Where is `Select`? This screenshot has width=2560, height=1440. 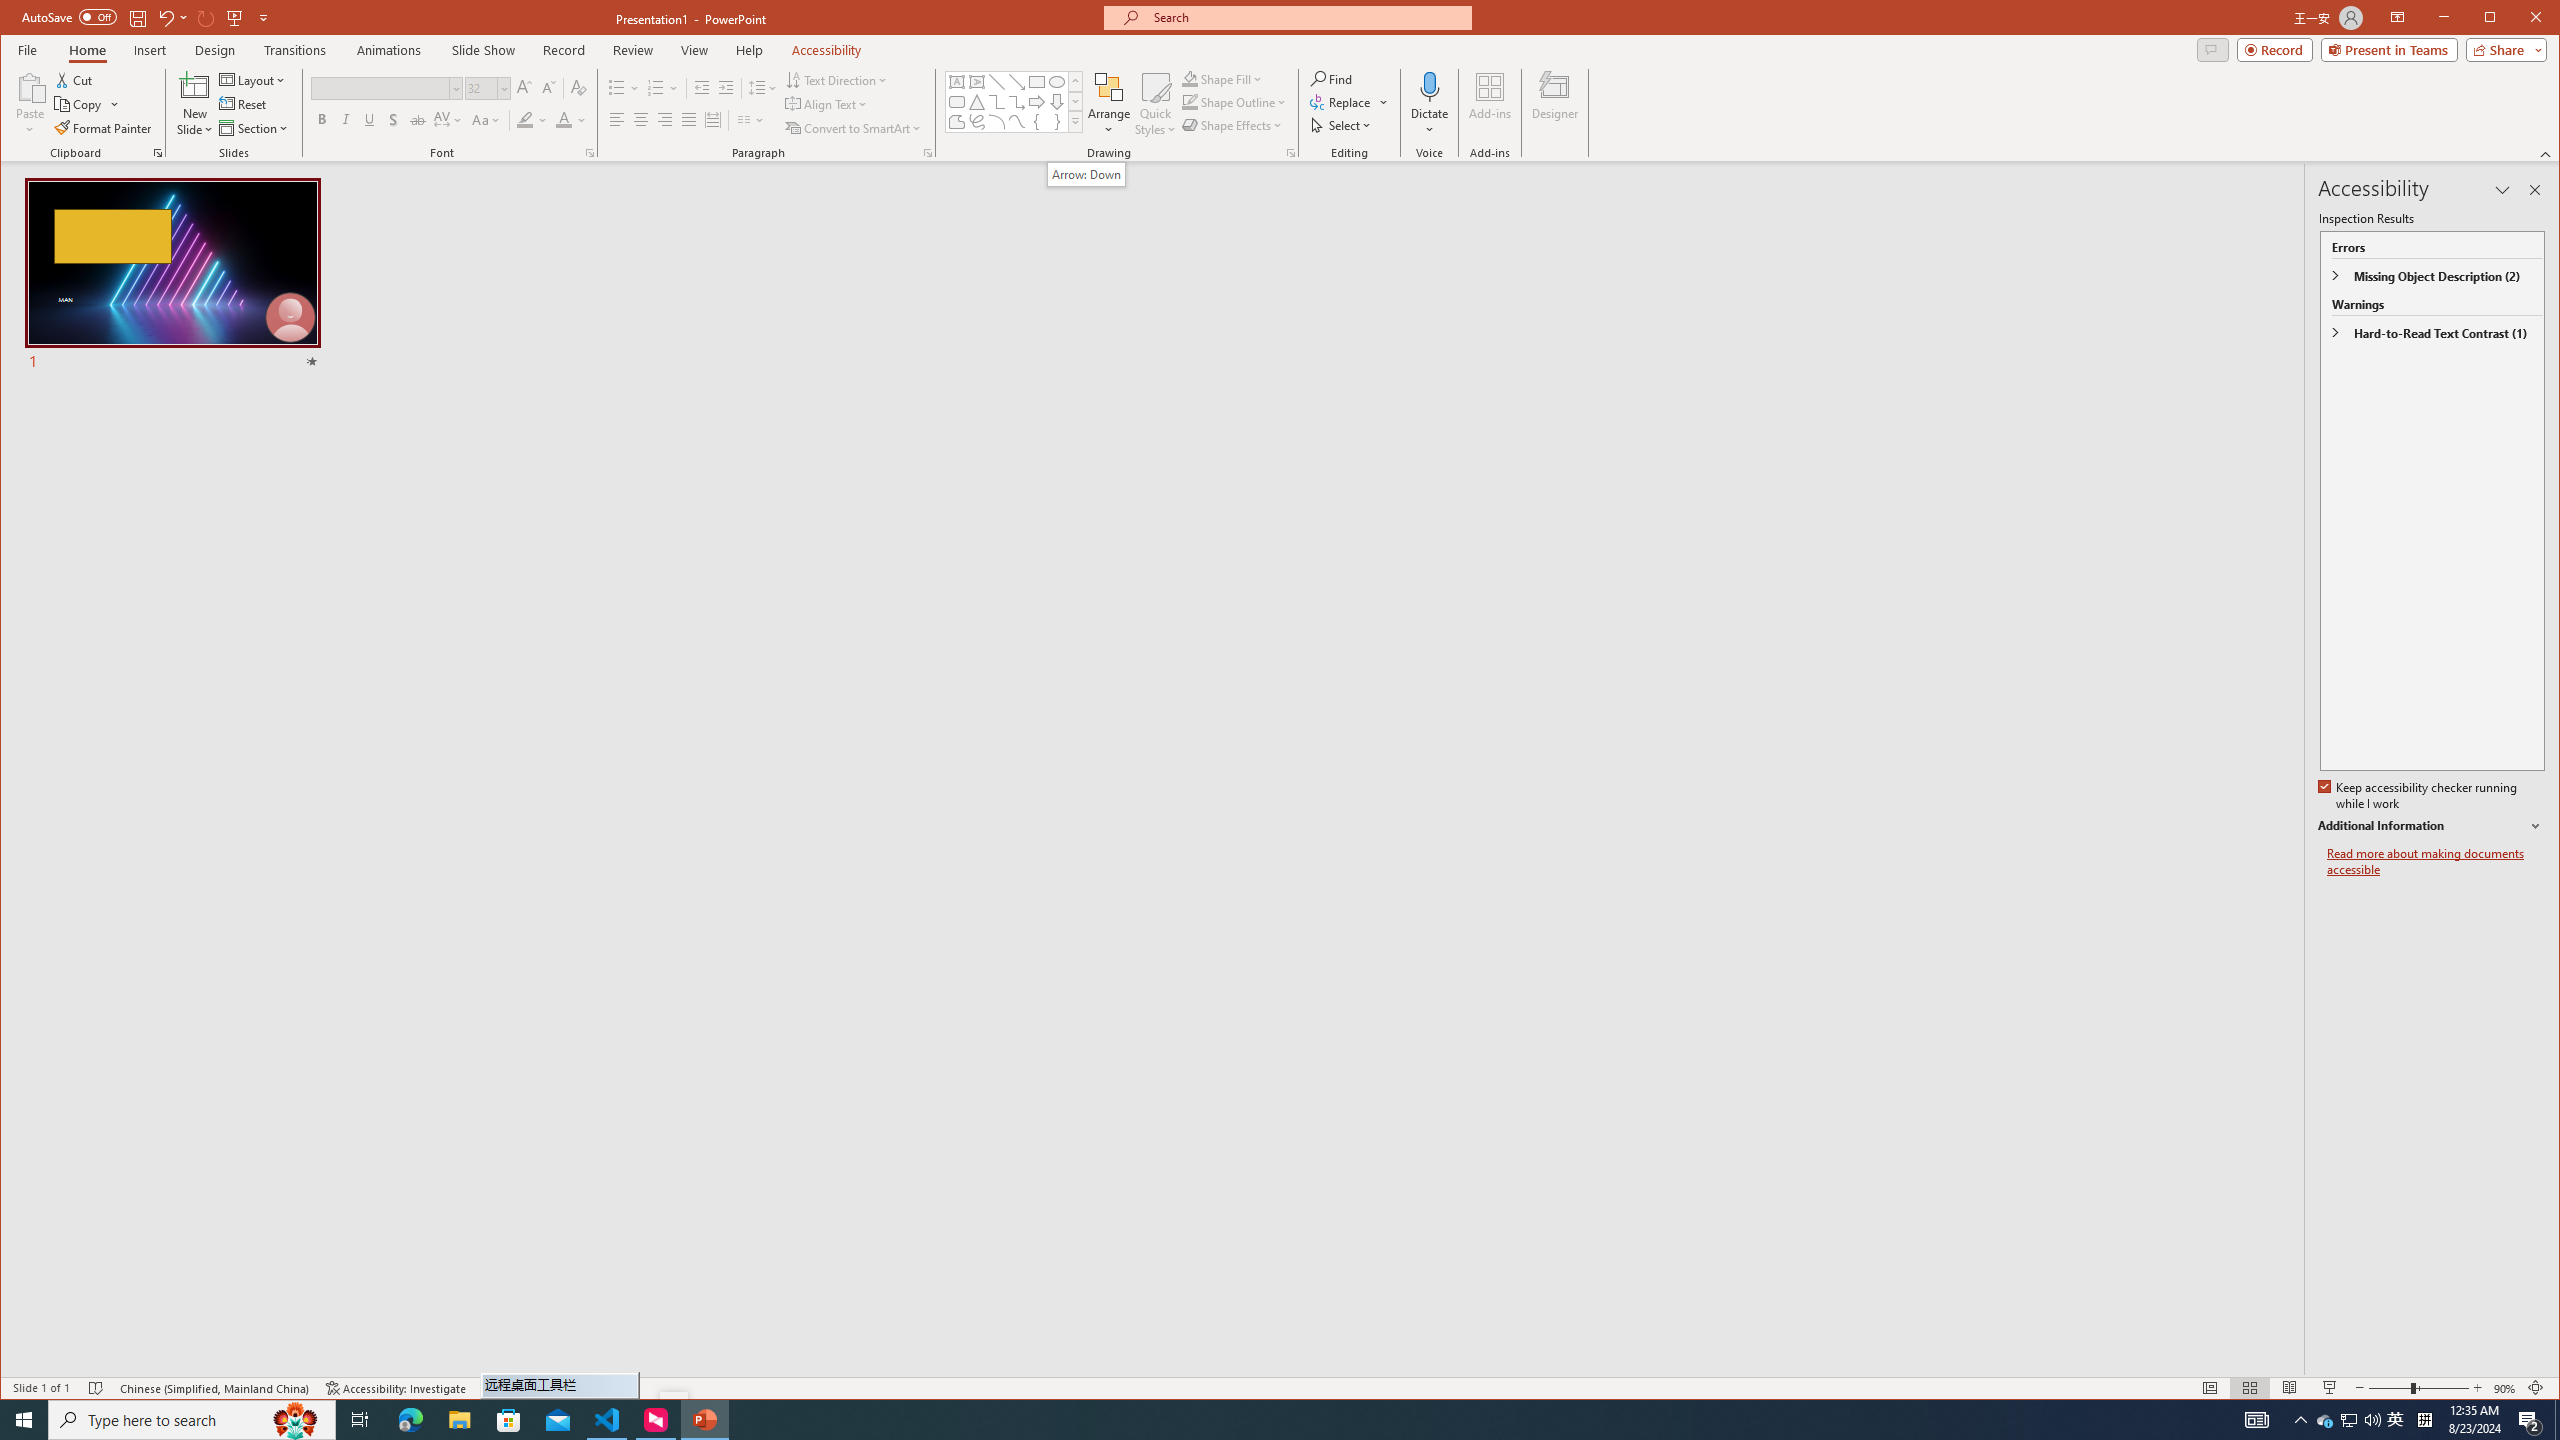 Select is located at coordinates (1342, 124).